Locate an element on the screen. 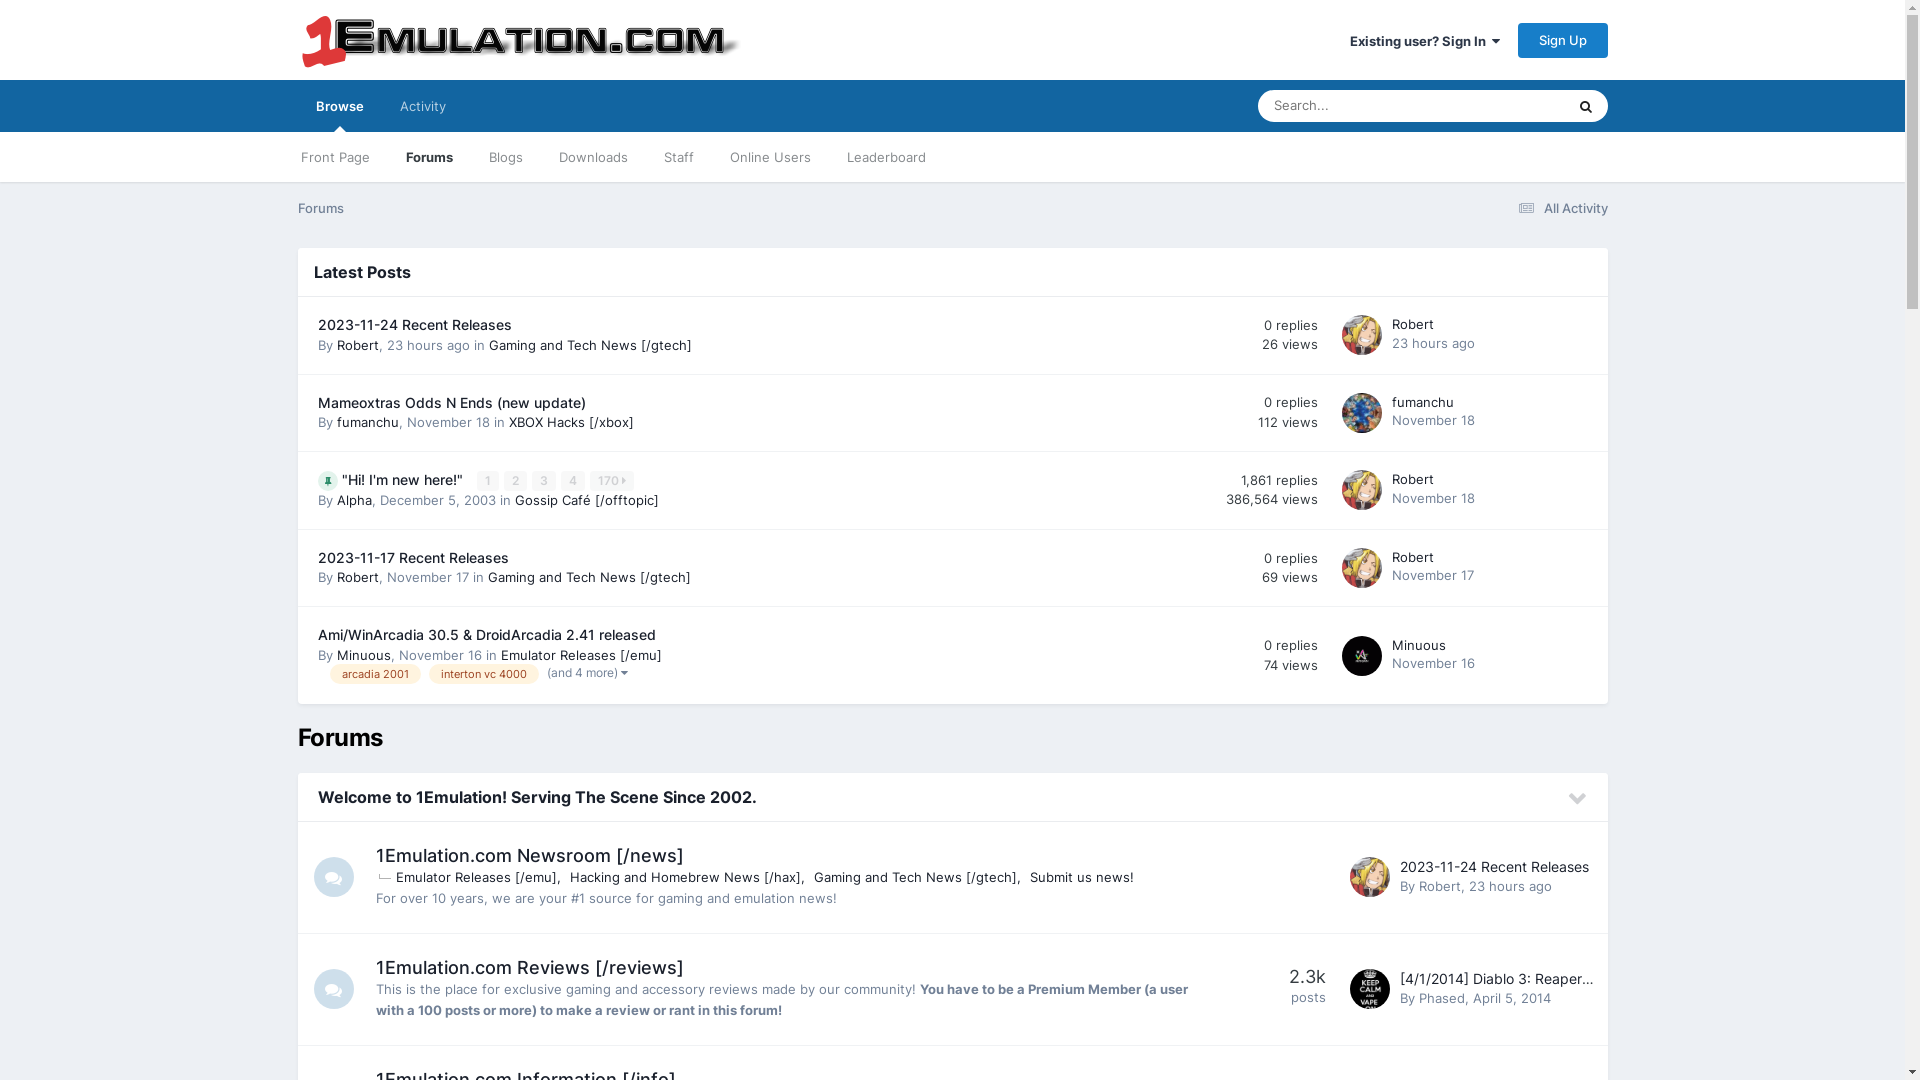  170 is located at coordinates (612, 481).